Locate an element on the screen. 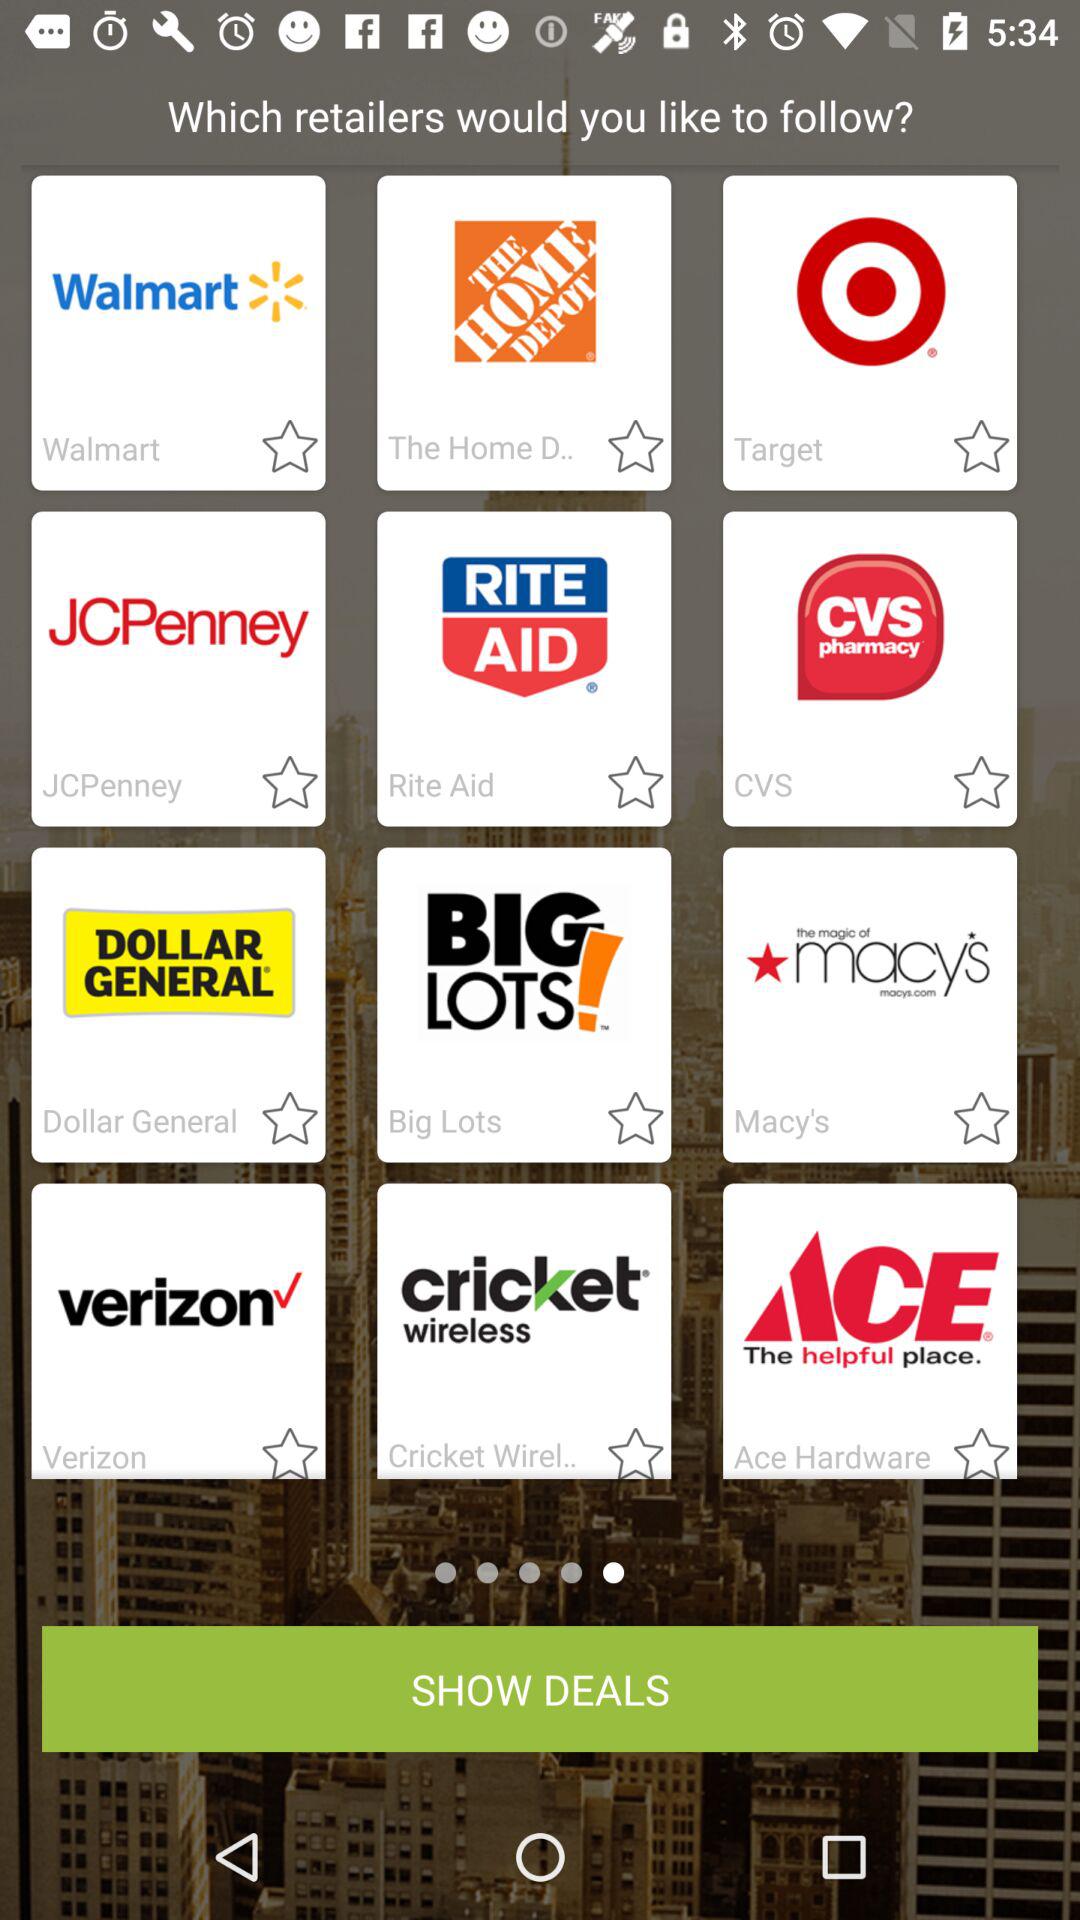  click to like is located at coordinates (278, 784).